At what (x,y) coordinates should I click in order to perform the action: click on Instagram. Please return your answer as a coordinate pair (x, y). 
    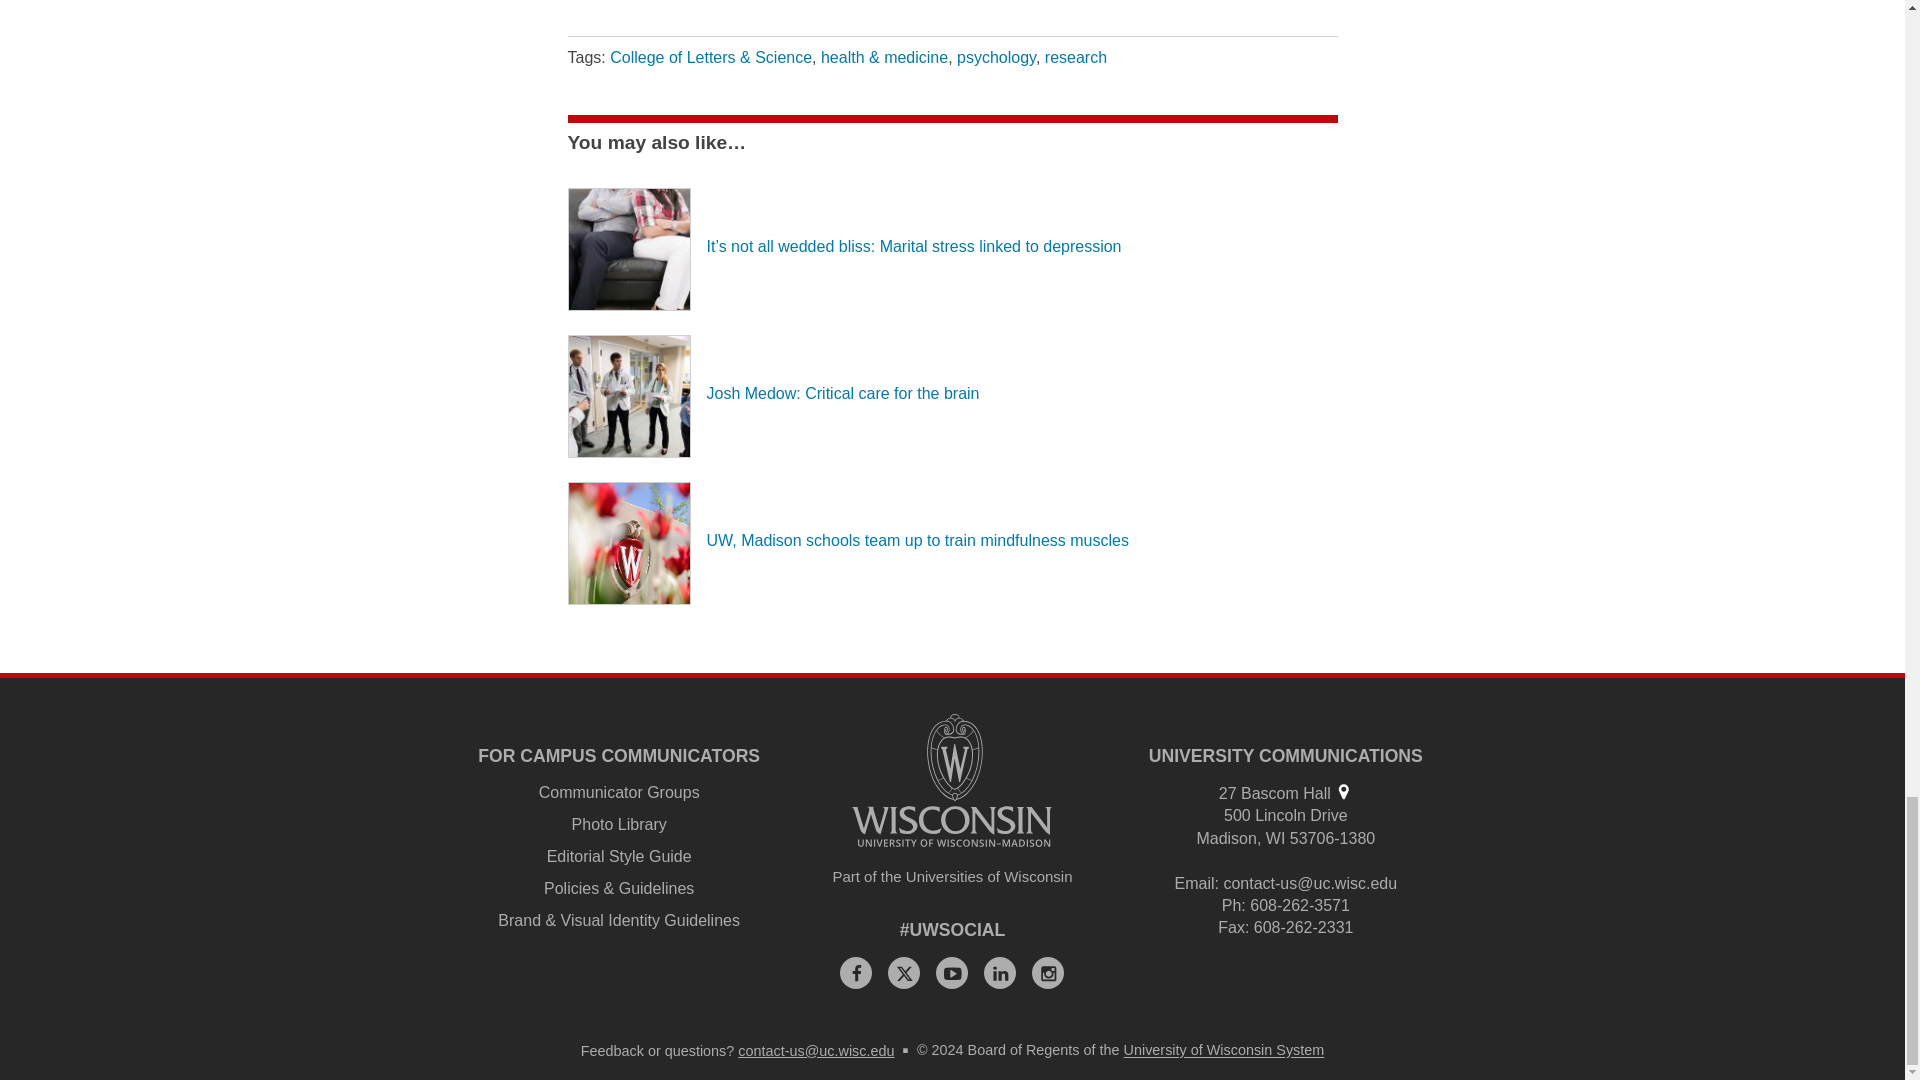
    Looking at the image, I should click on (1048, 972).